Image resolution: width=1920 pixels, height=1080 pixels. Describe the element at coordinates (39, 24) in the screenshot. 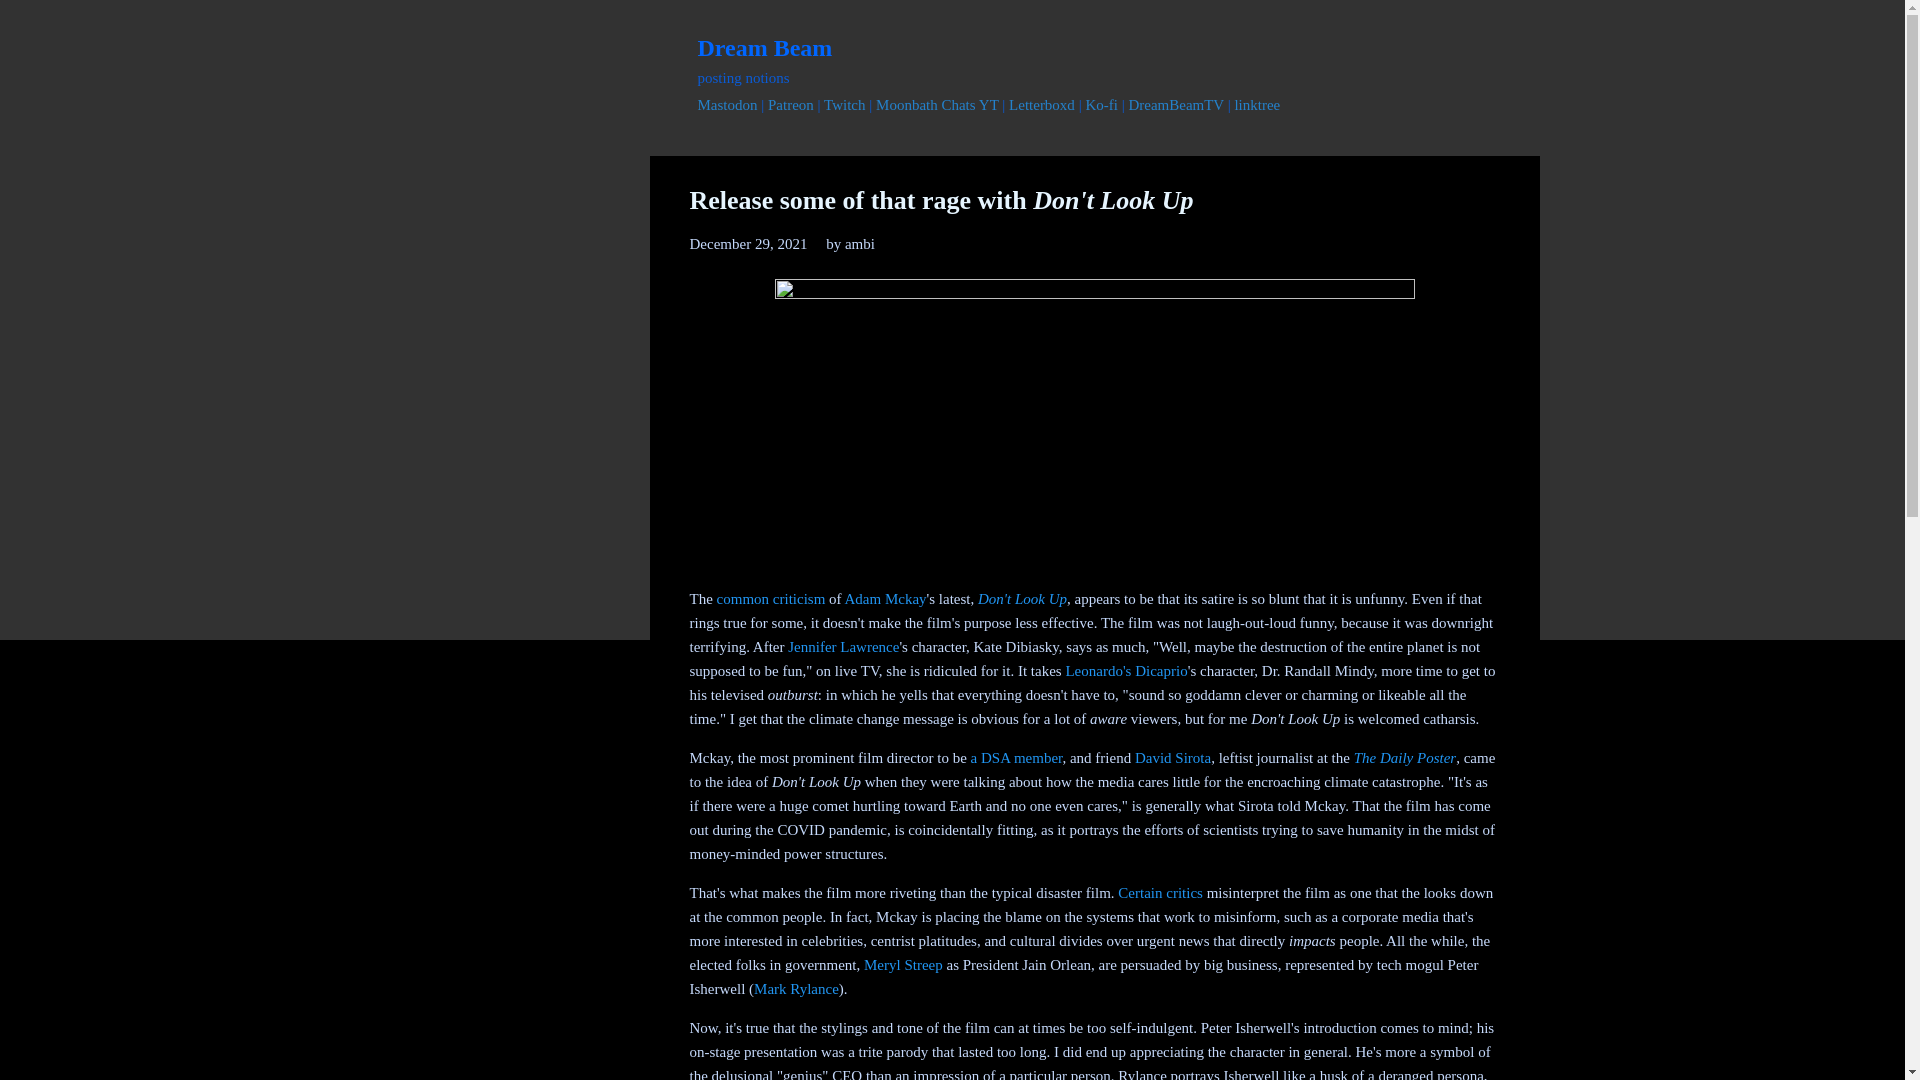

I see `Search` at that location.